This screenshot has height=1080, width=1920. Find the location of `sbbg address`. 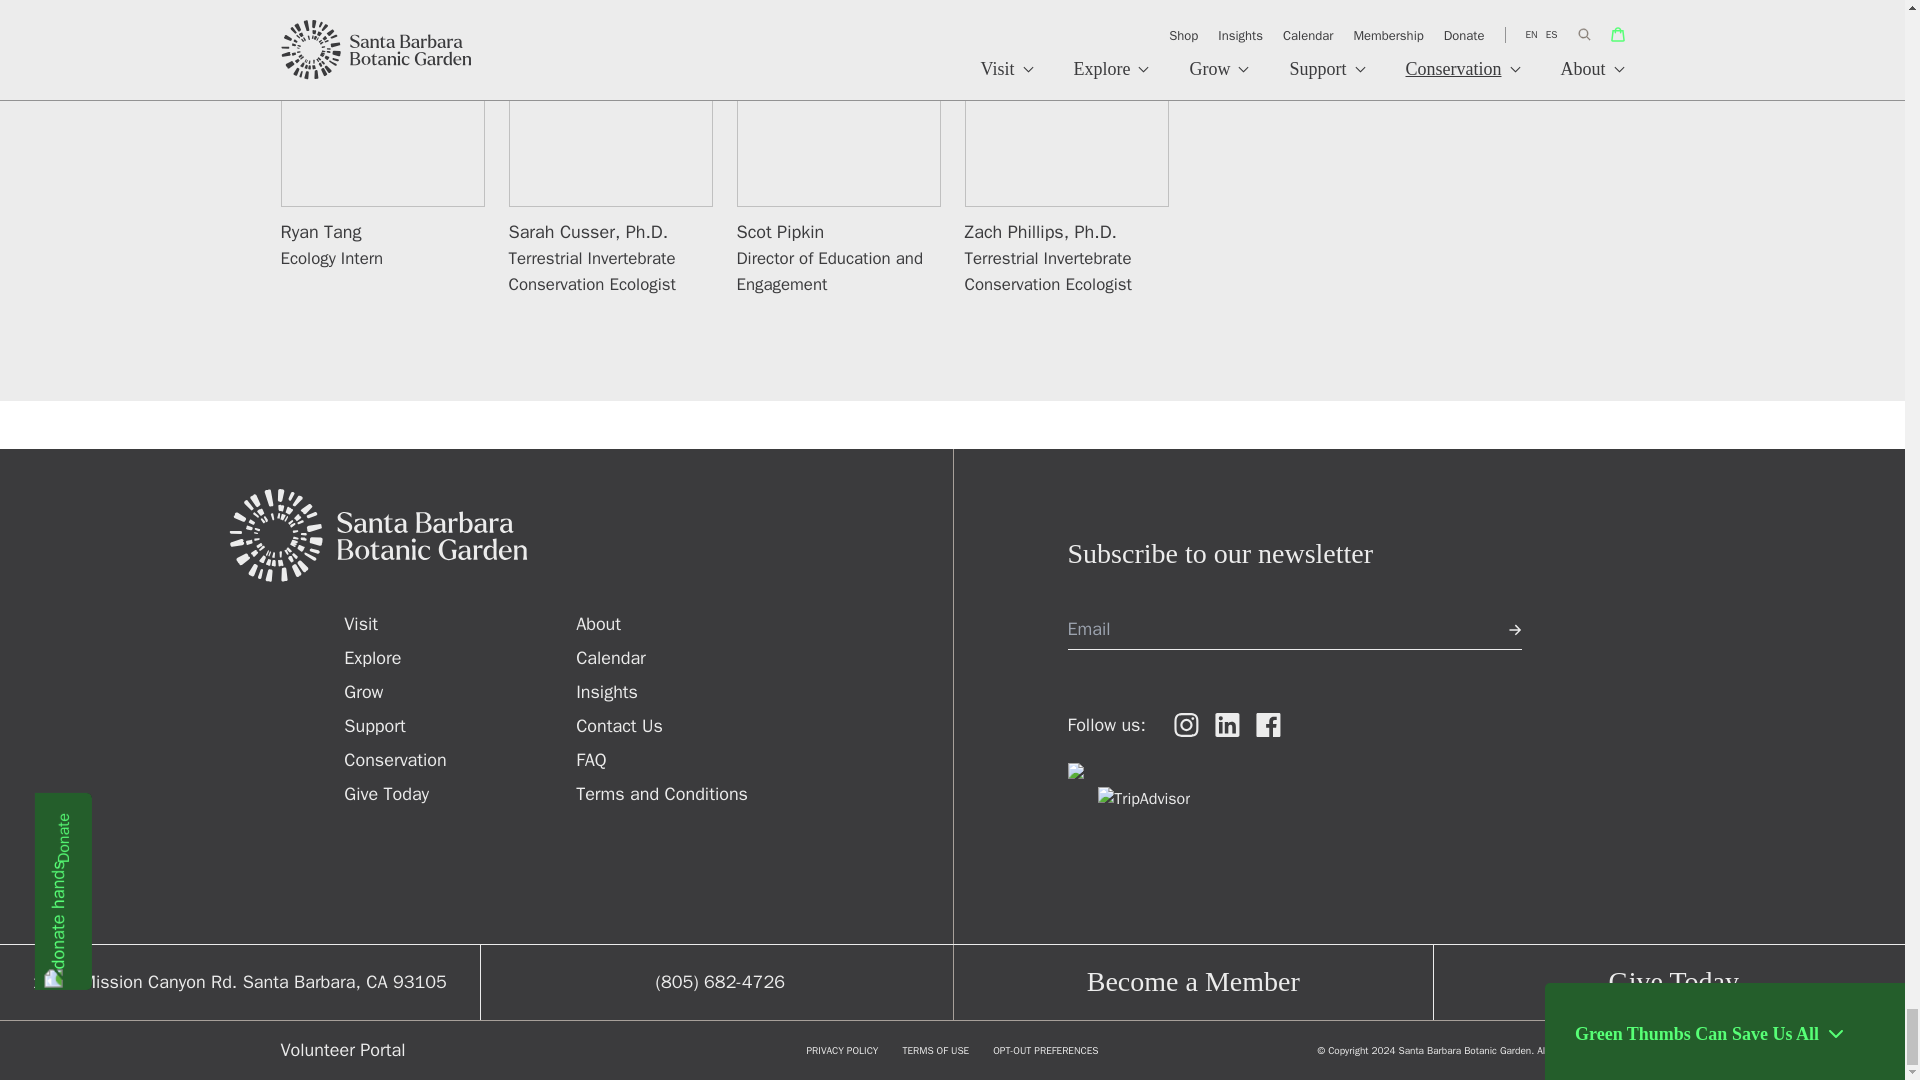

sbbg address is located at coordinates (240, 982).